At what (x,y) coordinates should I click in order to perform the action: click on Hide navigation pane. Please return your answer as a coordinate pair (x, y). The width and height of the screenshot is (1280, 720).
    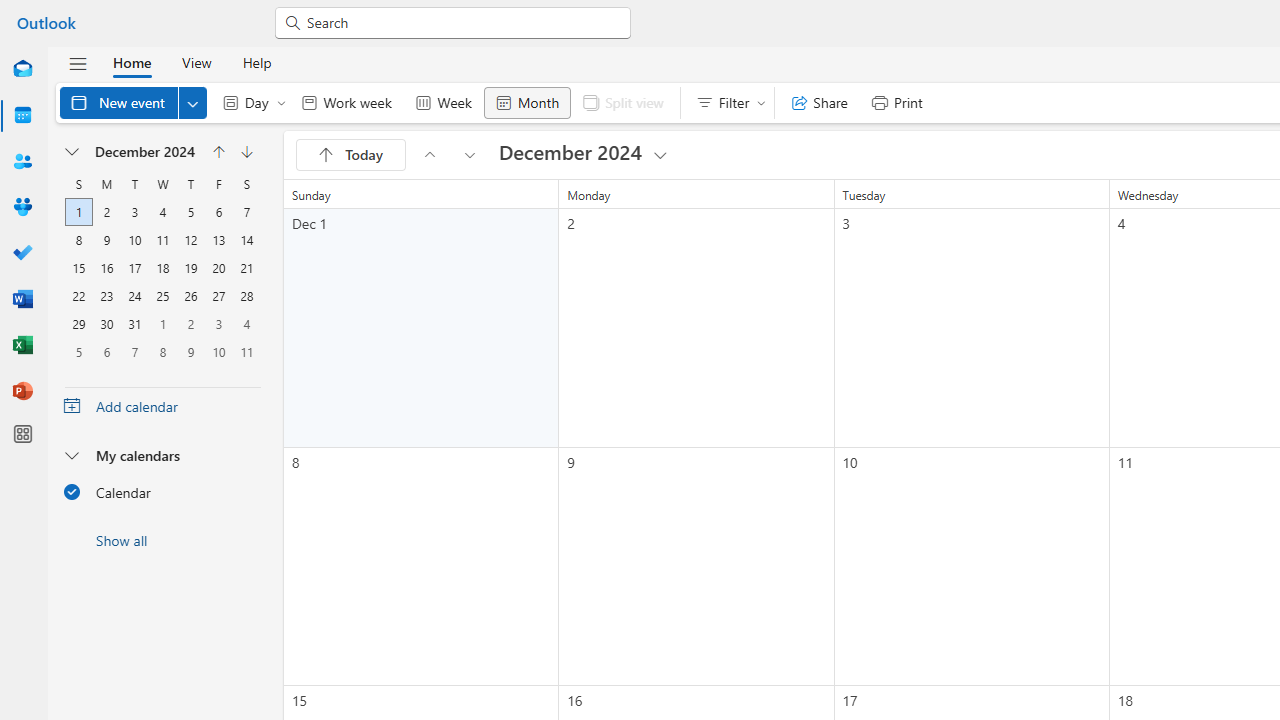
    Looking at the image, I should click on (78, 63).